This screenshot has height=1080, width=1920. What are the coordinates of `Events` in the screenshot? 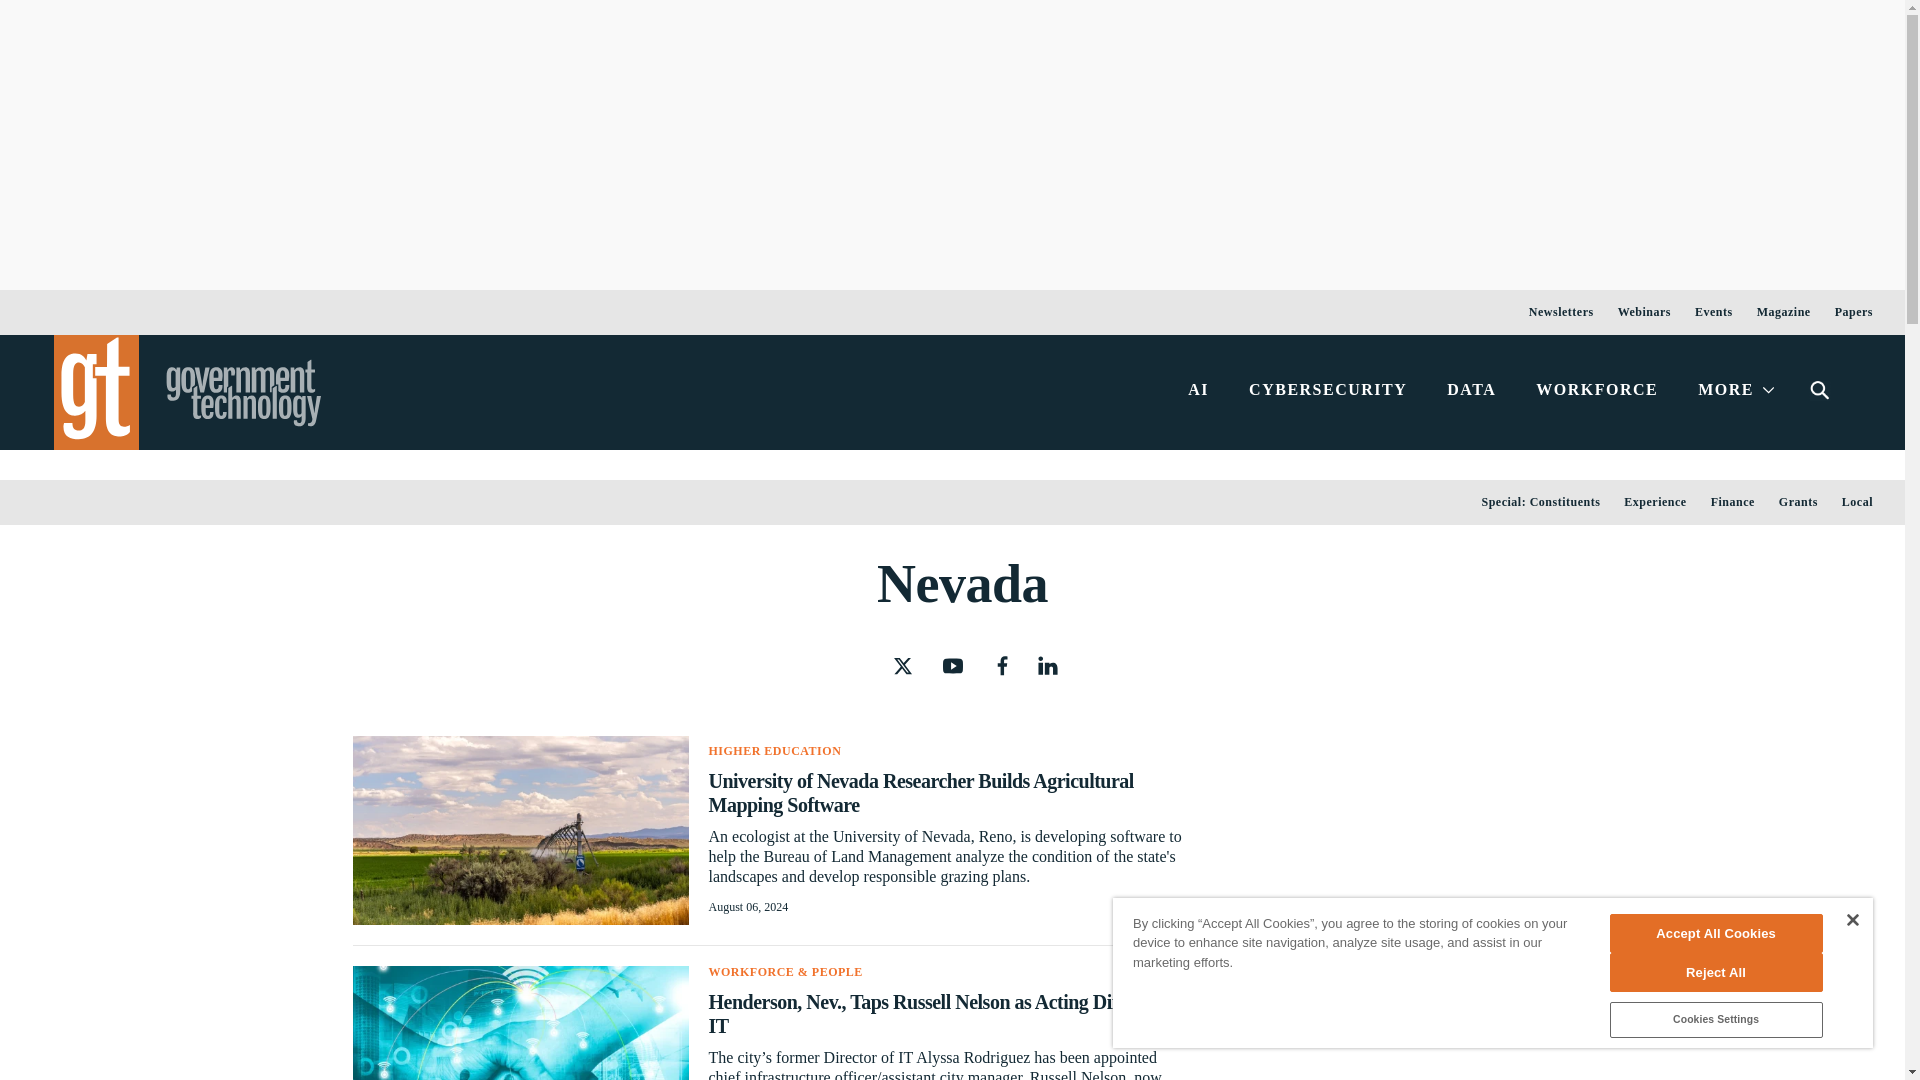 It's located at (1714, 312).